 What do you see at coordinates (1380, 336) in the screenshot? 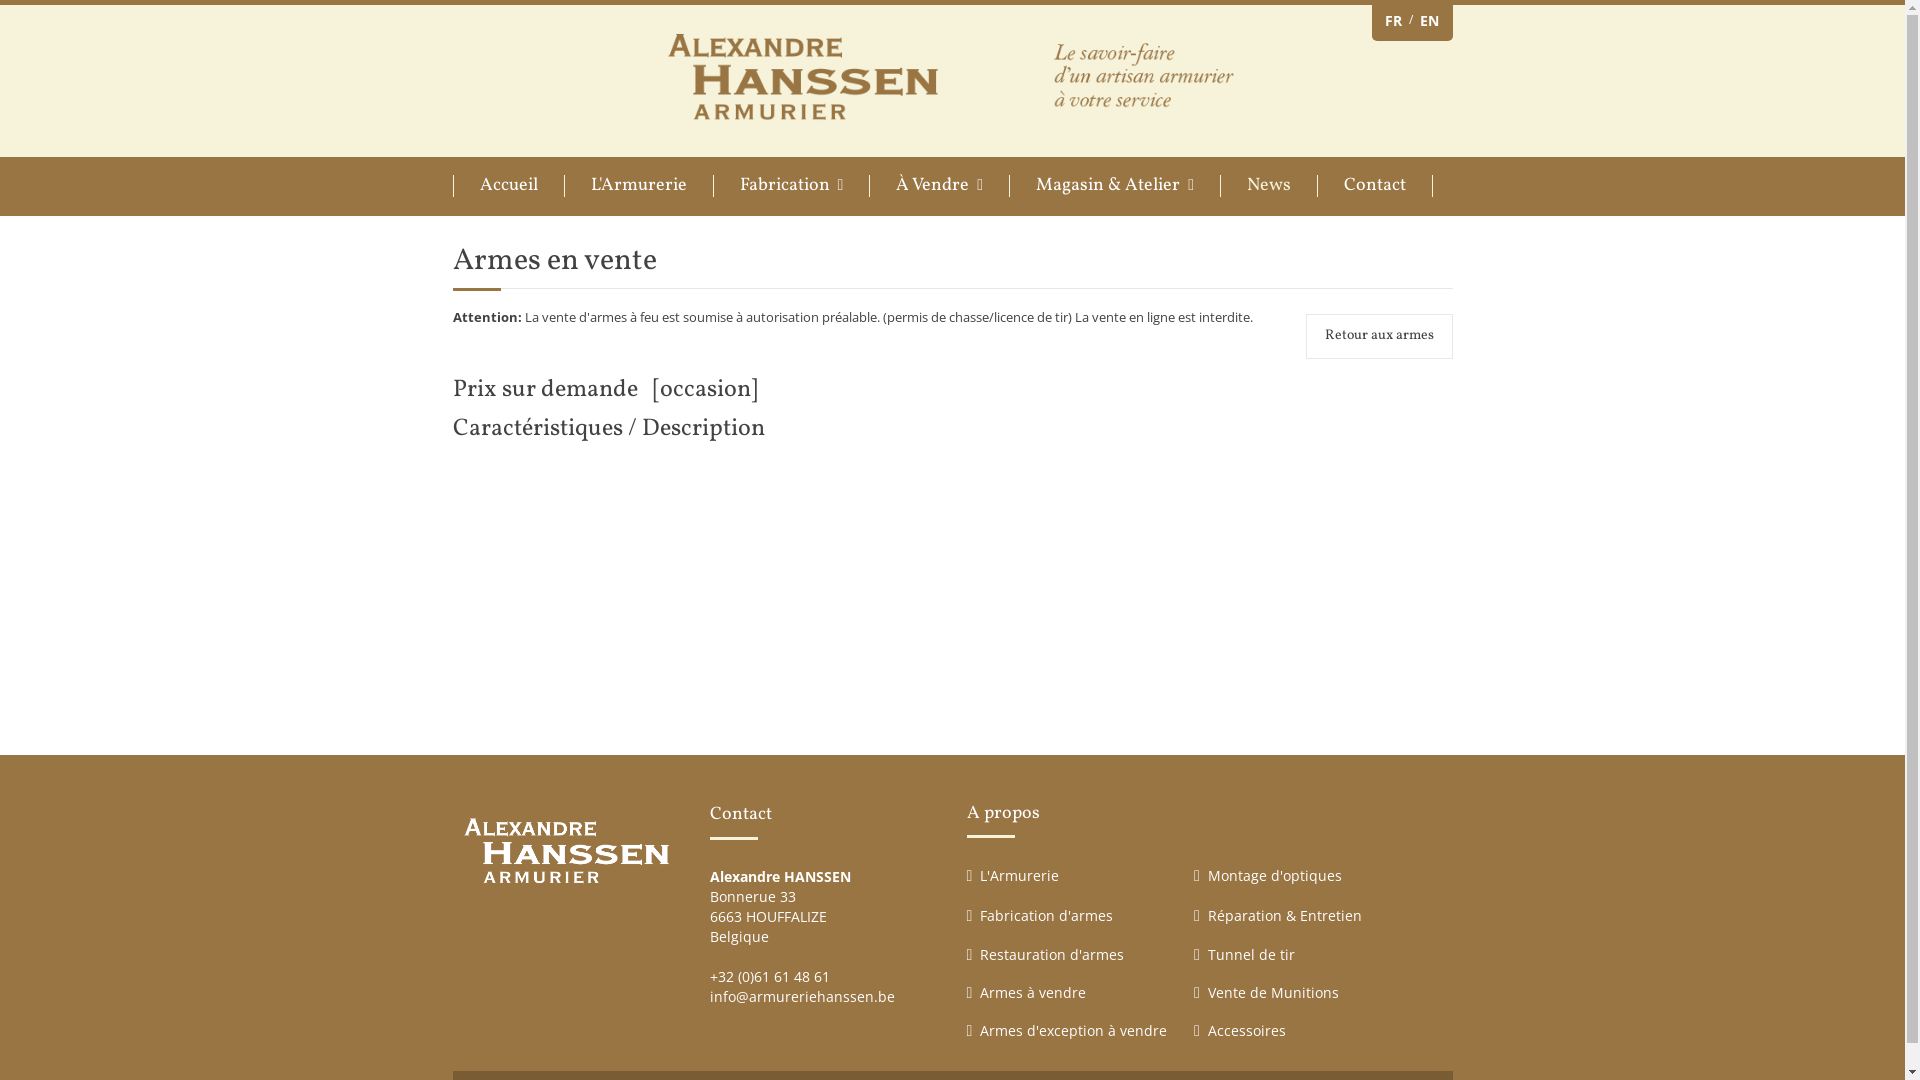
I see `Retour aux armes` at bounding box center [1380, 336].